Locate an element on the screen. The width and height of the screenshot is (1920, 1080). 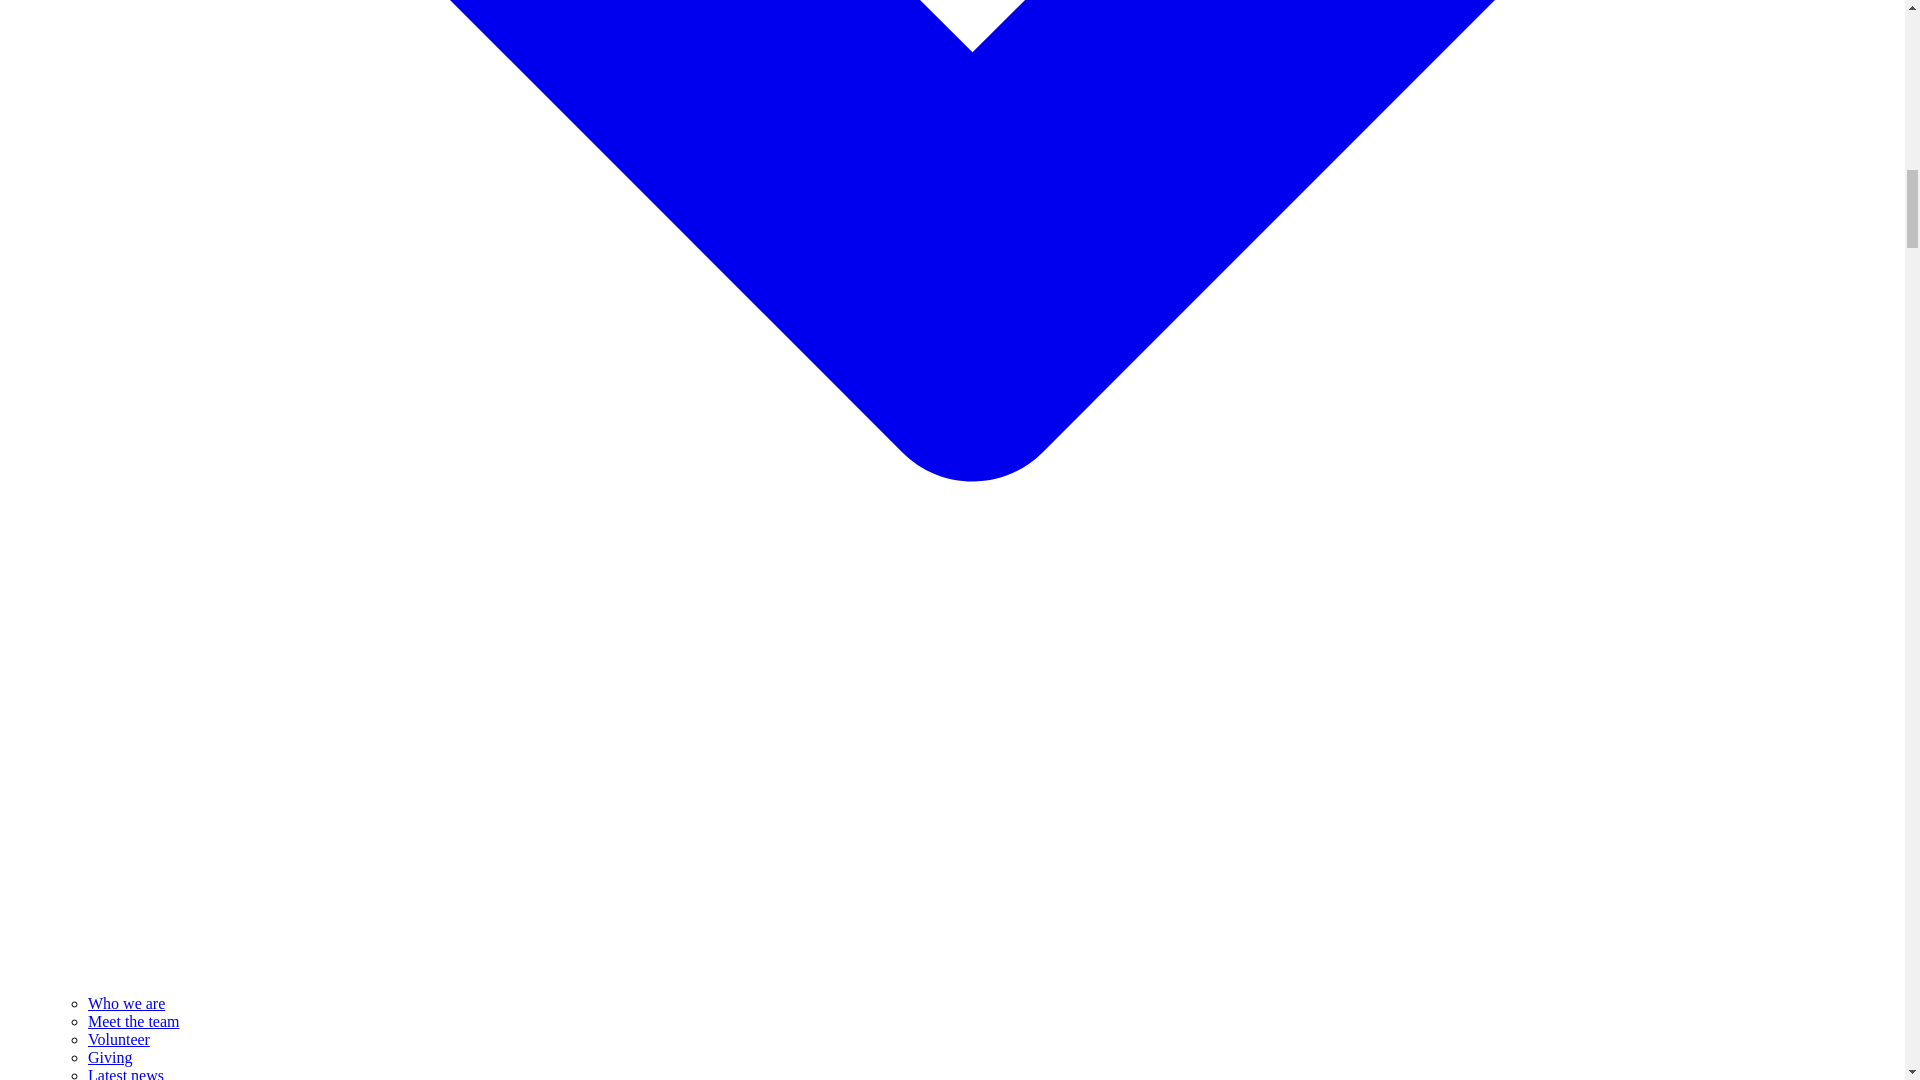
Who we are is located at coordinates (126, 1002).